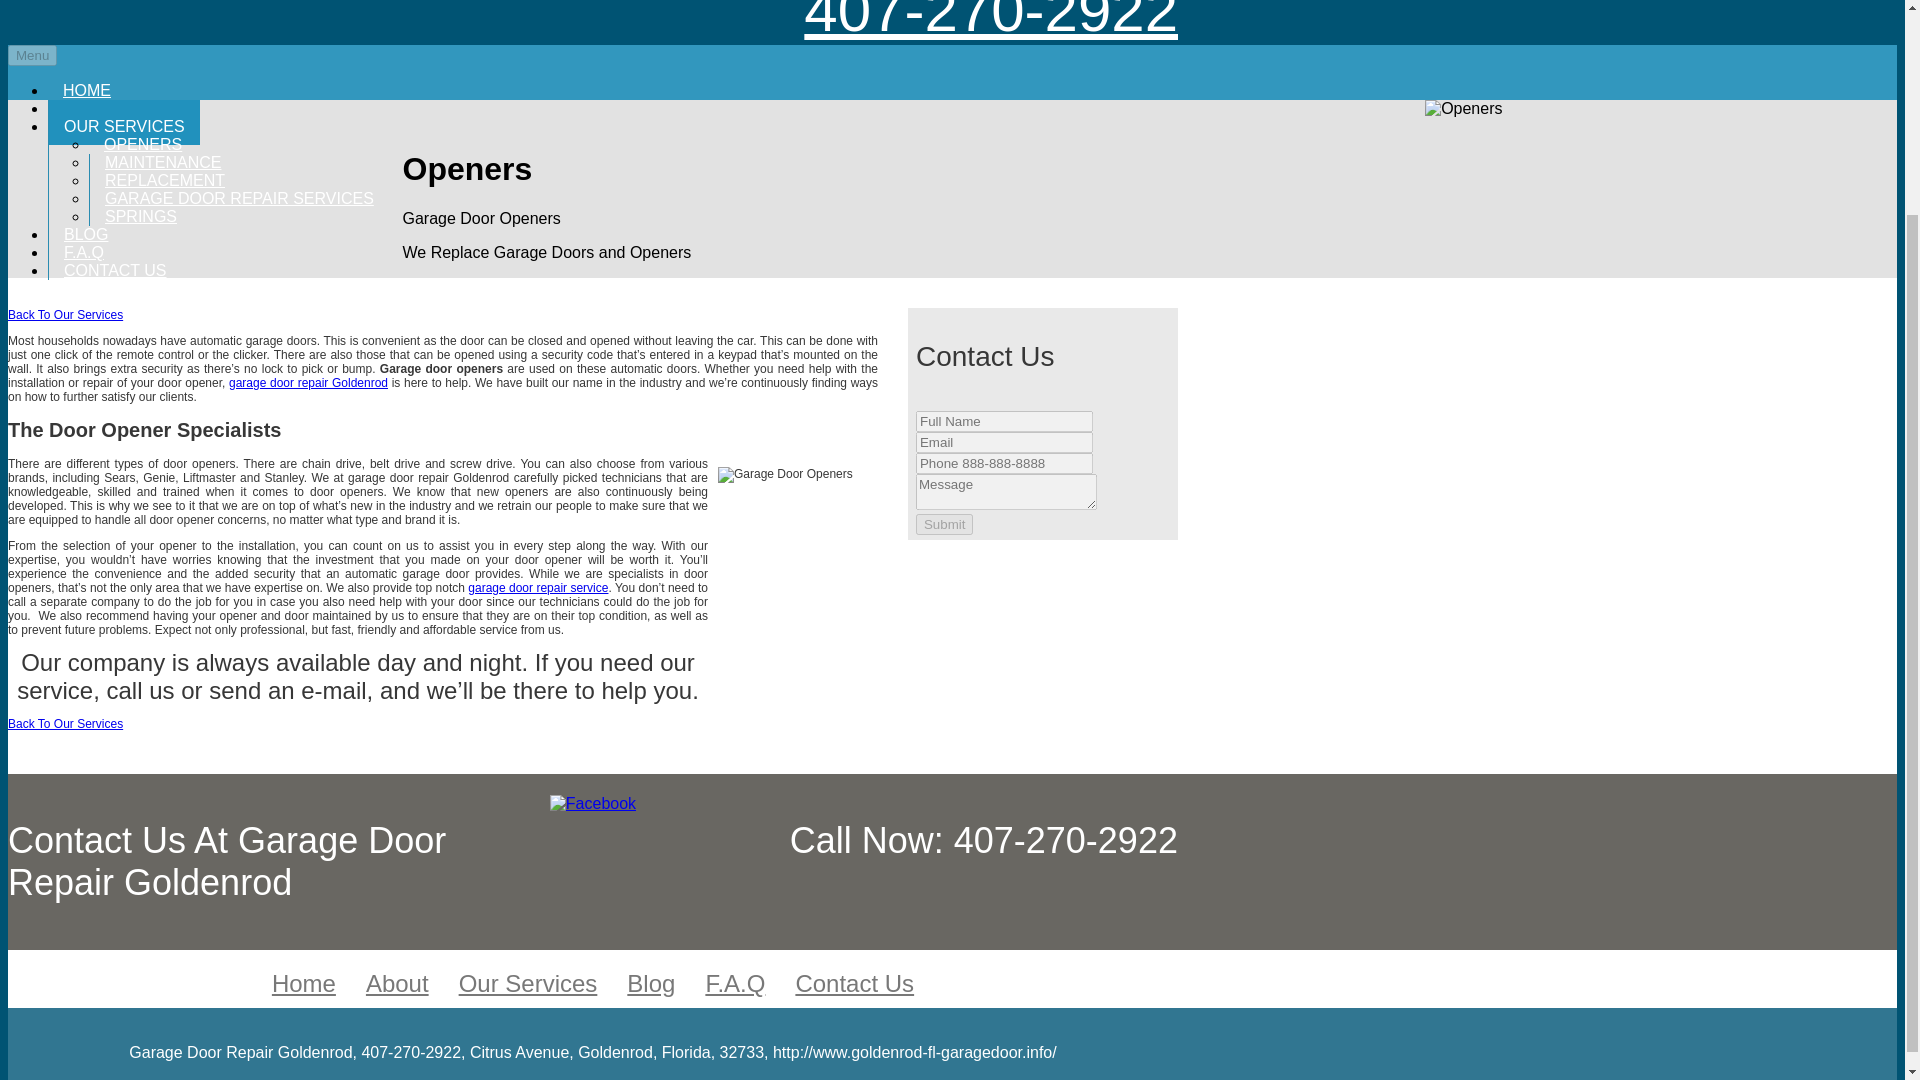  I want to click on Blog, so click(651, 982).